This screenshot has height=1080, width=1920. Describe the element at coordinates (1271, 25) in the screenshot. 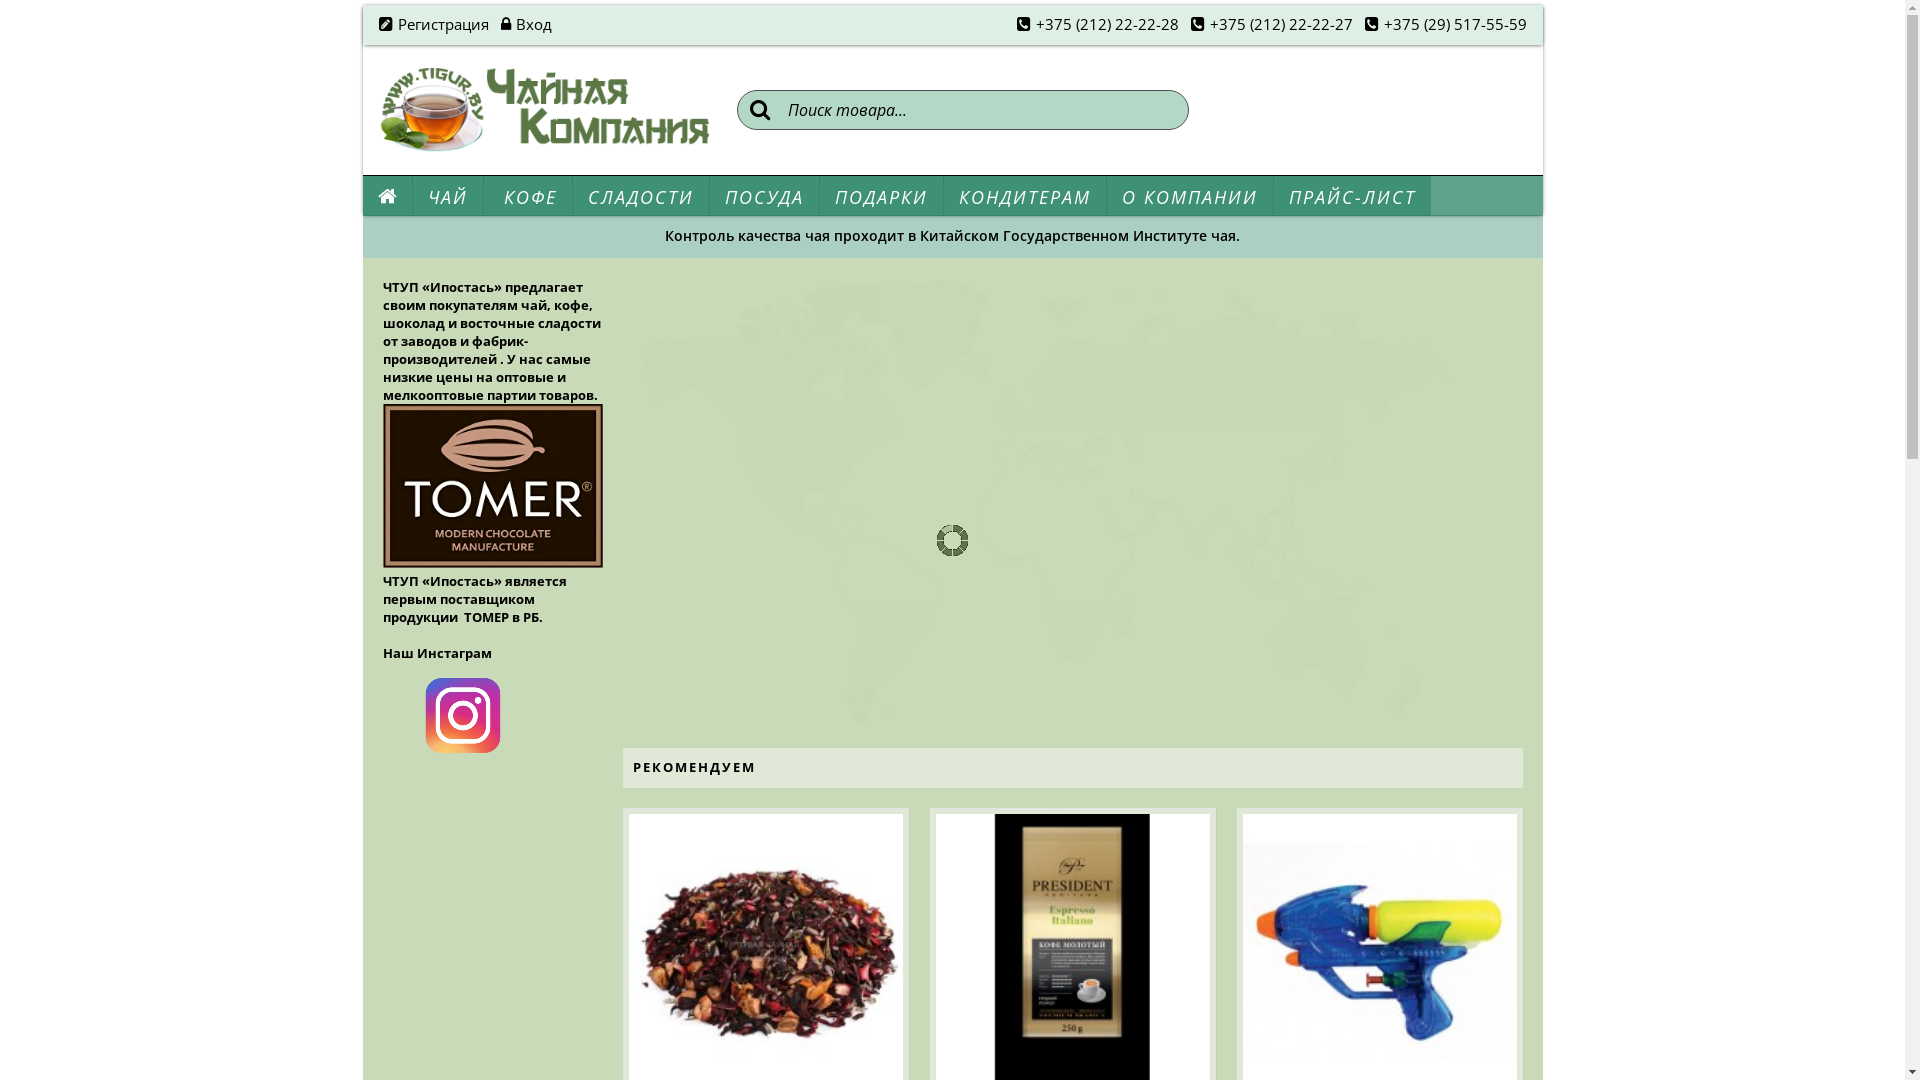

I see `+375 (212) 22-22-27` at that location.